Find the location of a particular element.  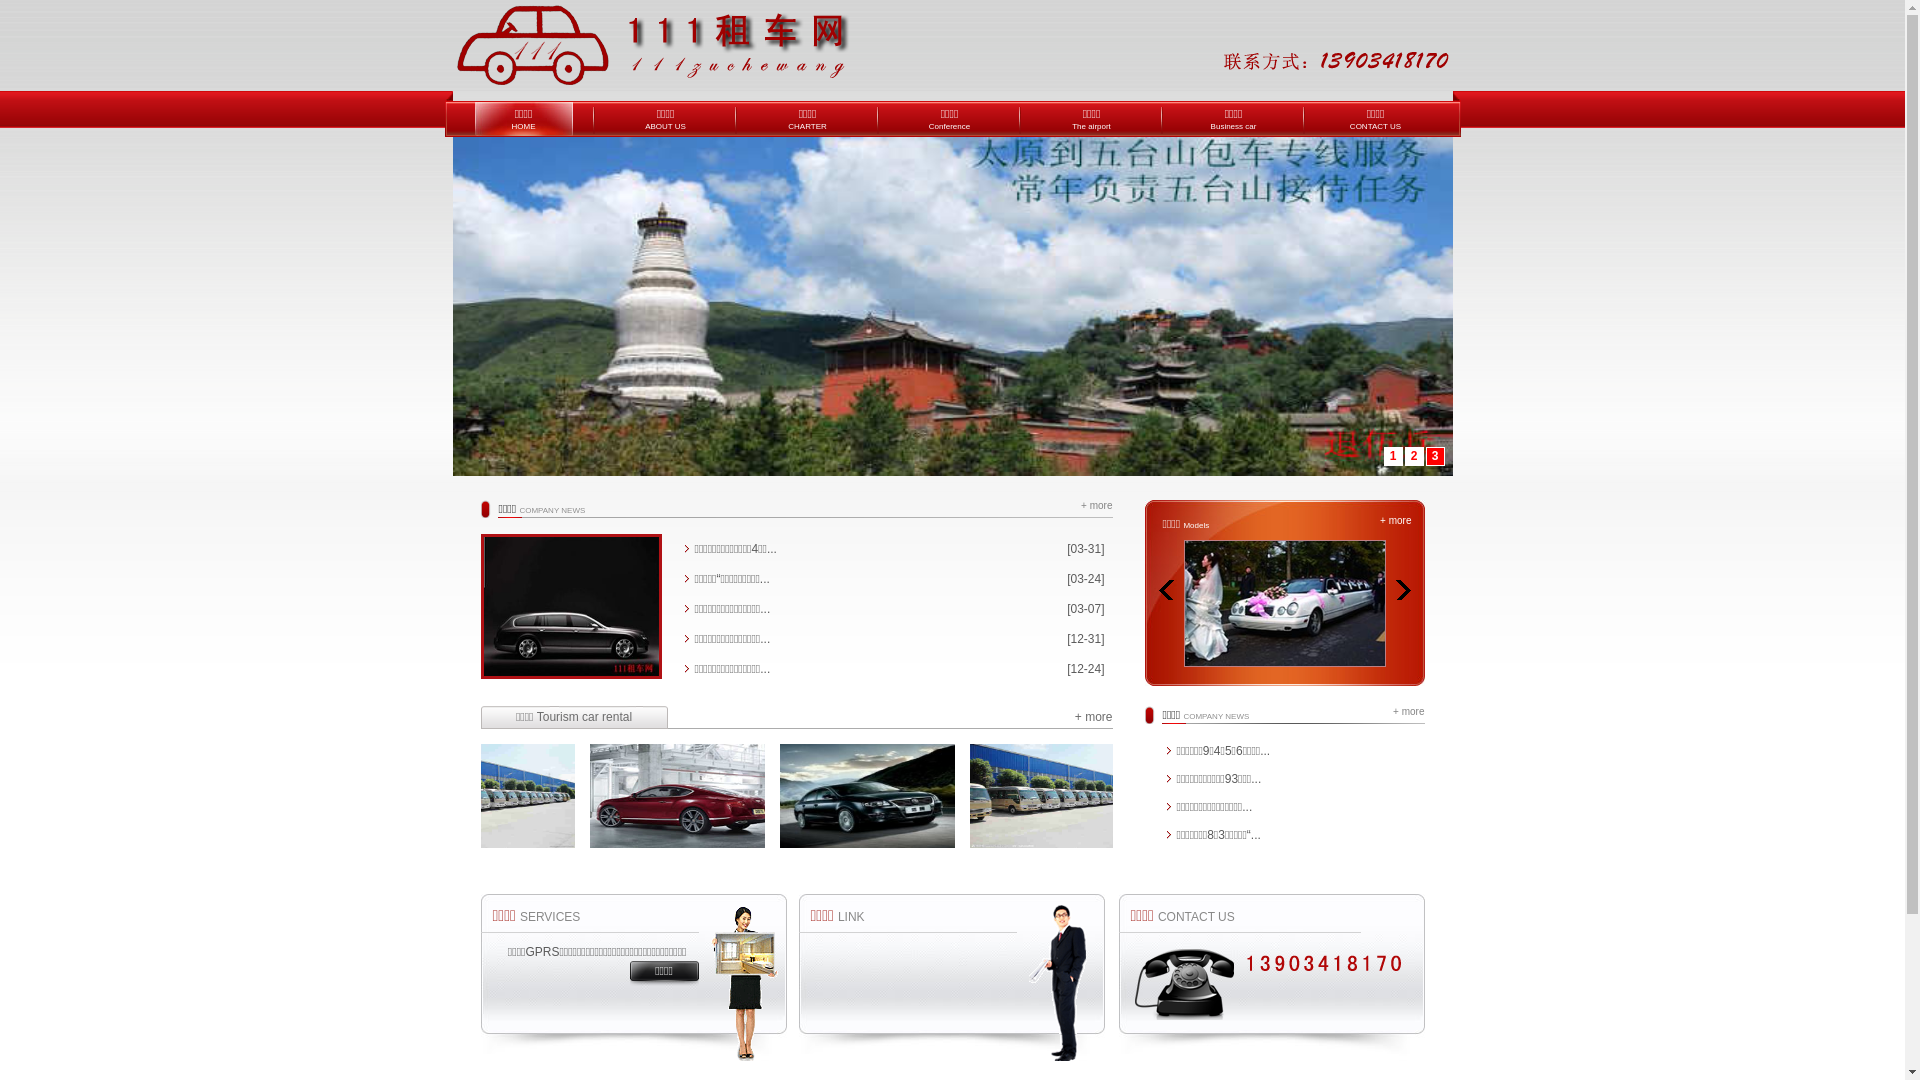

+ more is located at coordinates (1402, 520).